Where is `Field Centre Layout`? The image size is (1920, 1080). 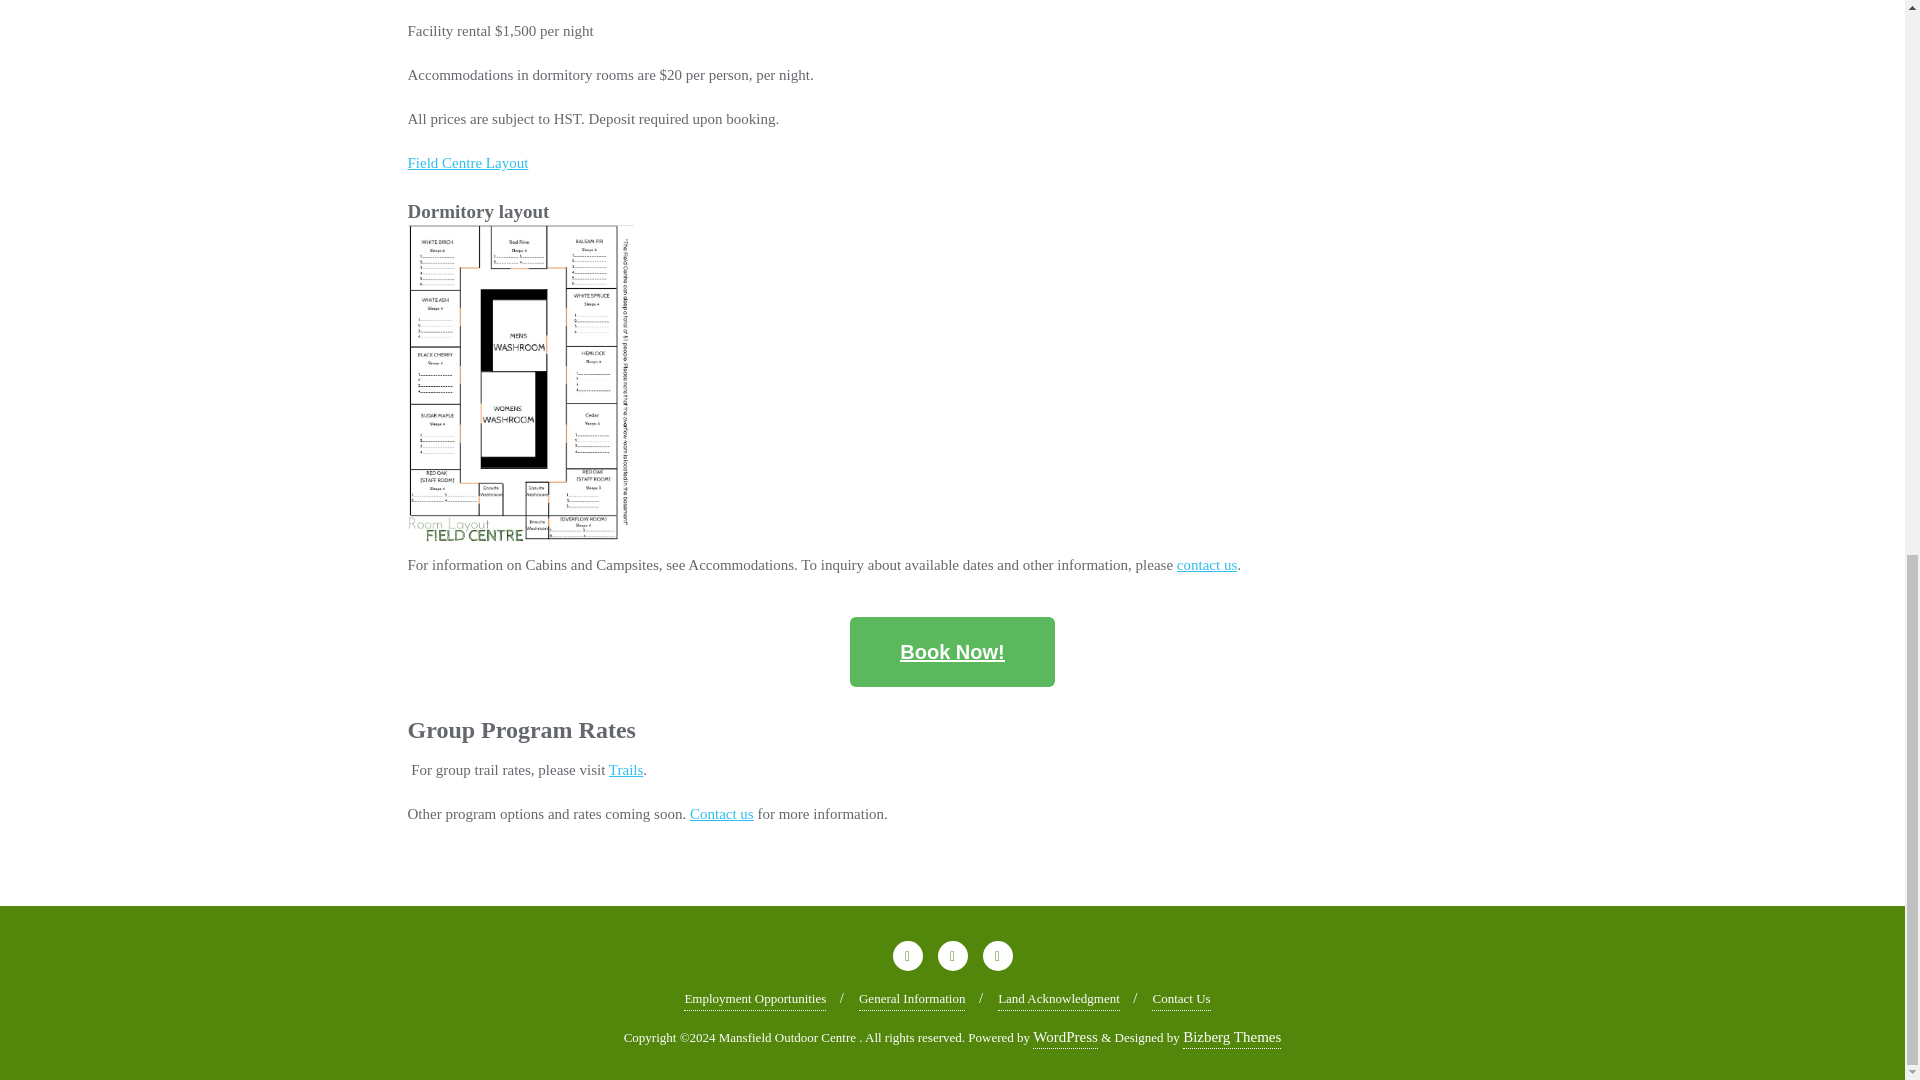
Field Centre Layout is located at coordinates (468, 162).